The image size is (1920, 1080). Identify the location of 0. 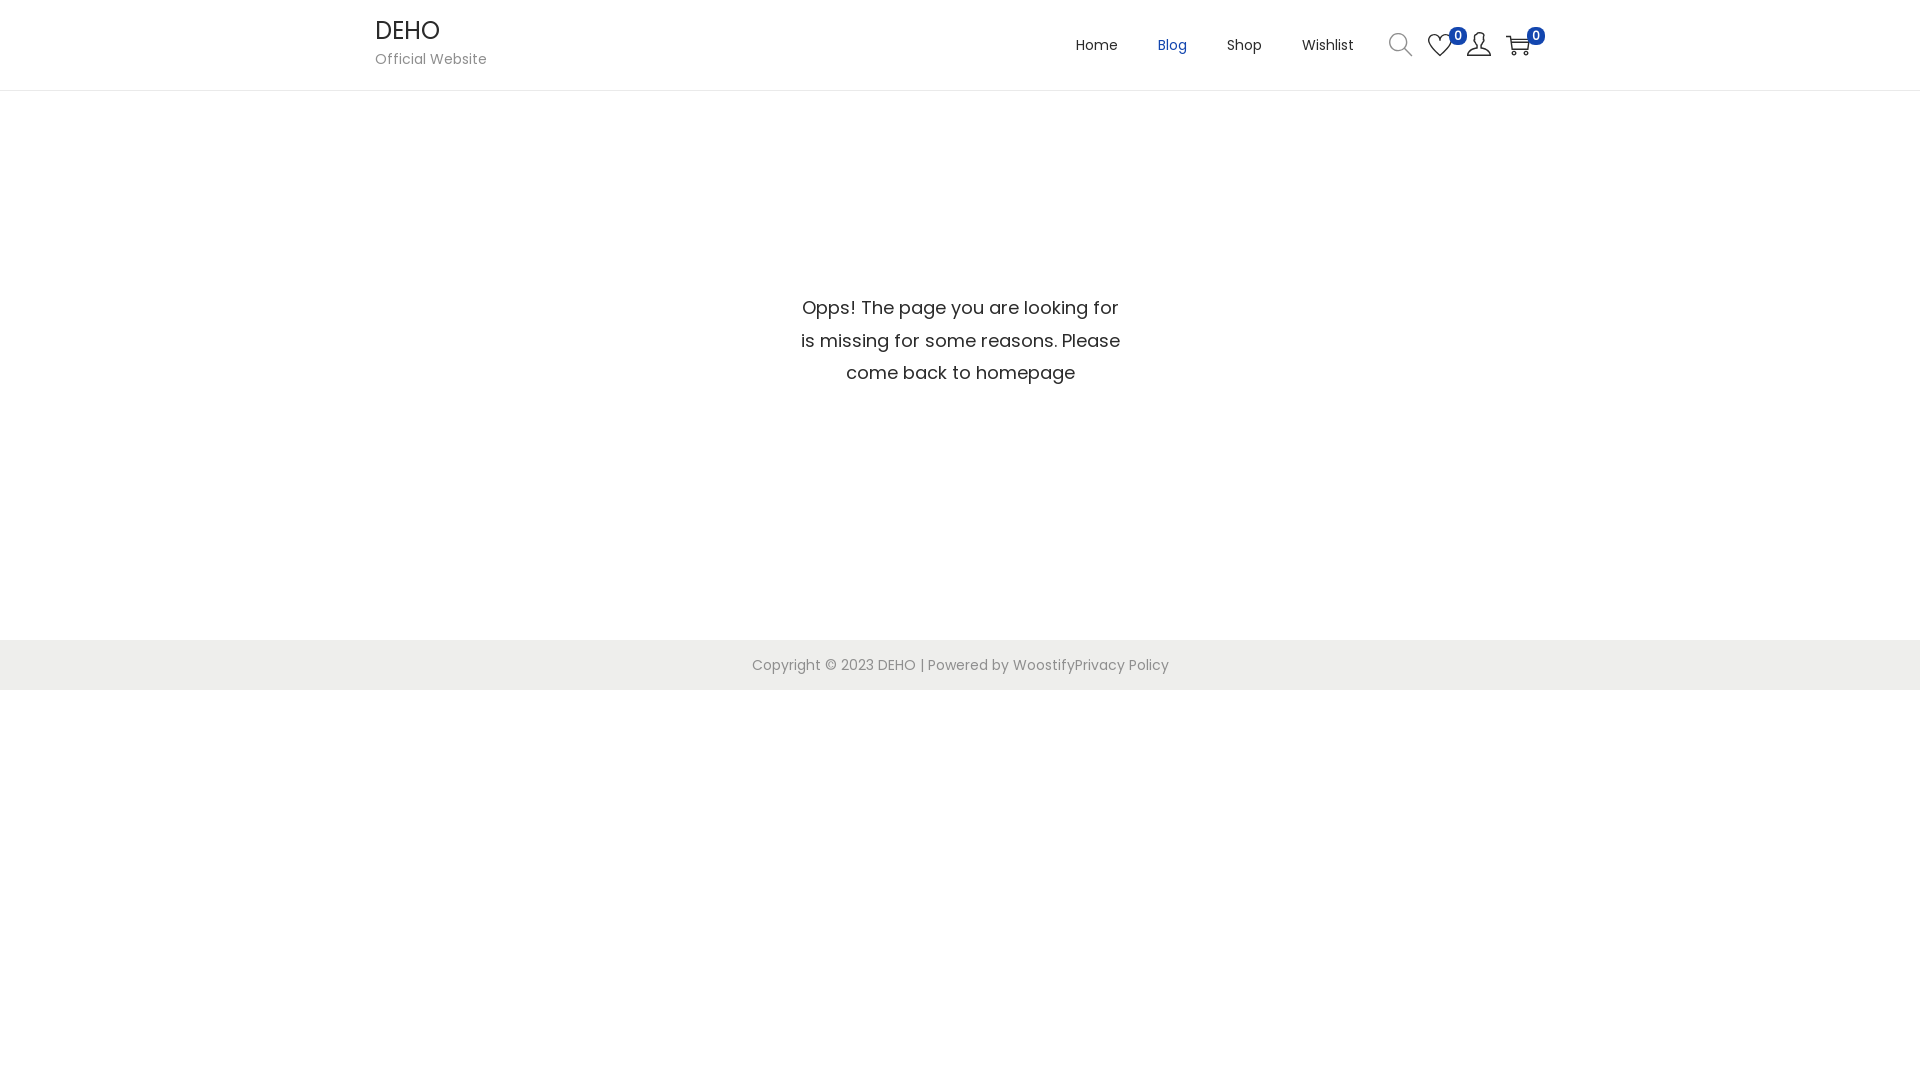
(1440, 45).